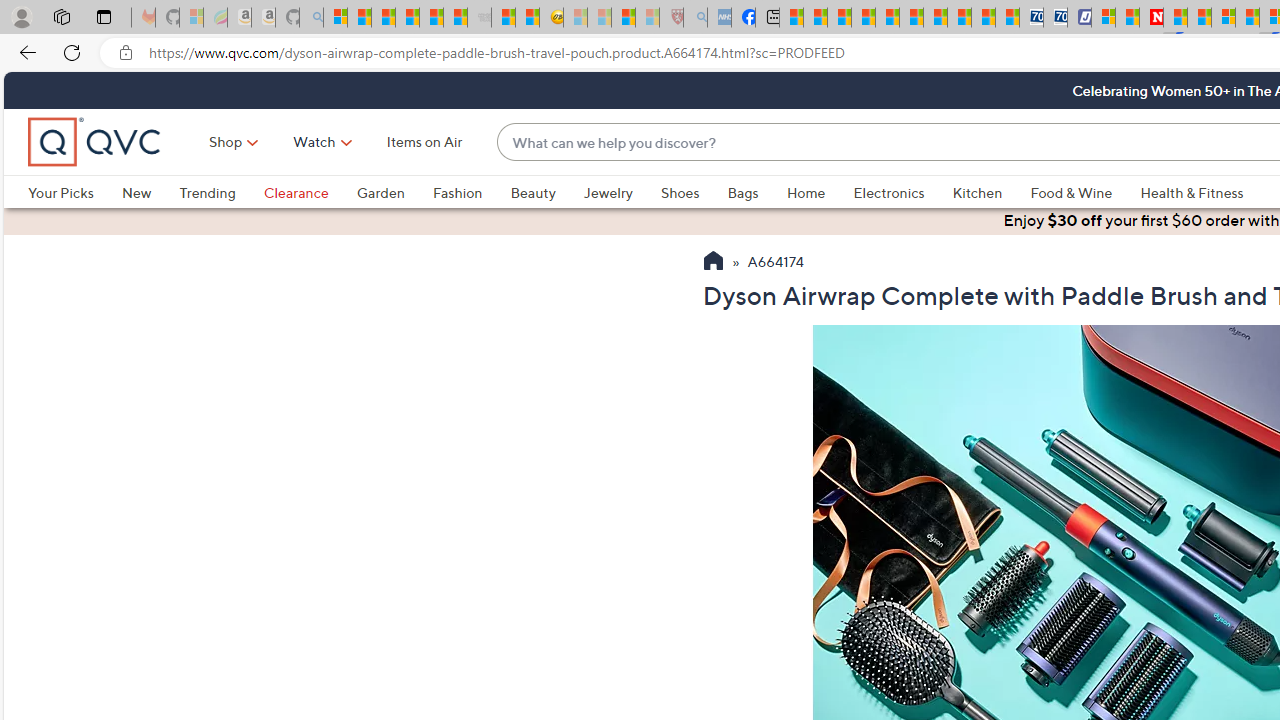 The width and height of the screenshot is (1280, 720). What do you see at coordinates (621, 192) in the screenshot?
I see `Jewelry` at bounding box center [621, 192].